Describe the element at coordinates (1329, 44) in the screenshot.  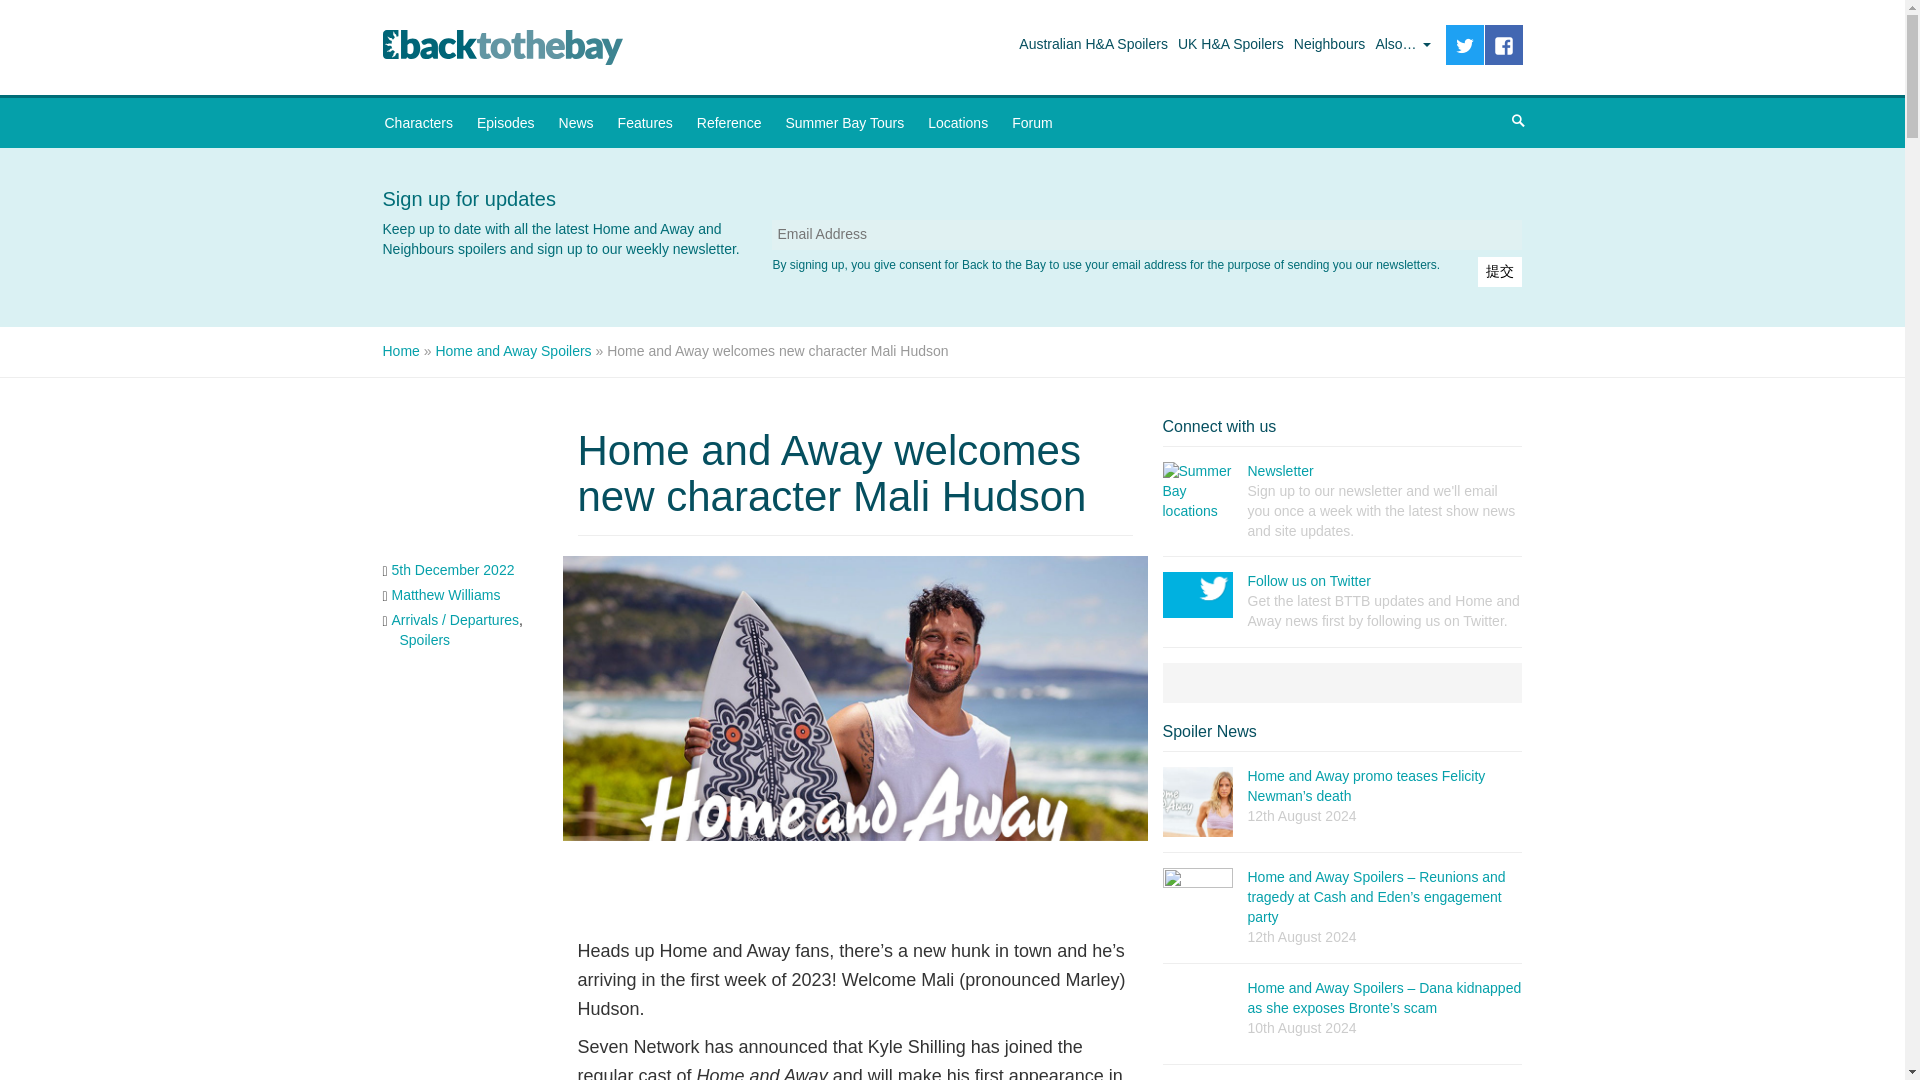
I see `Neighbours` at that location.